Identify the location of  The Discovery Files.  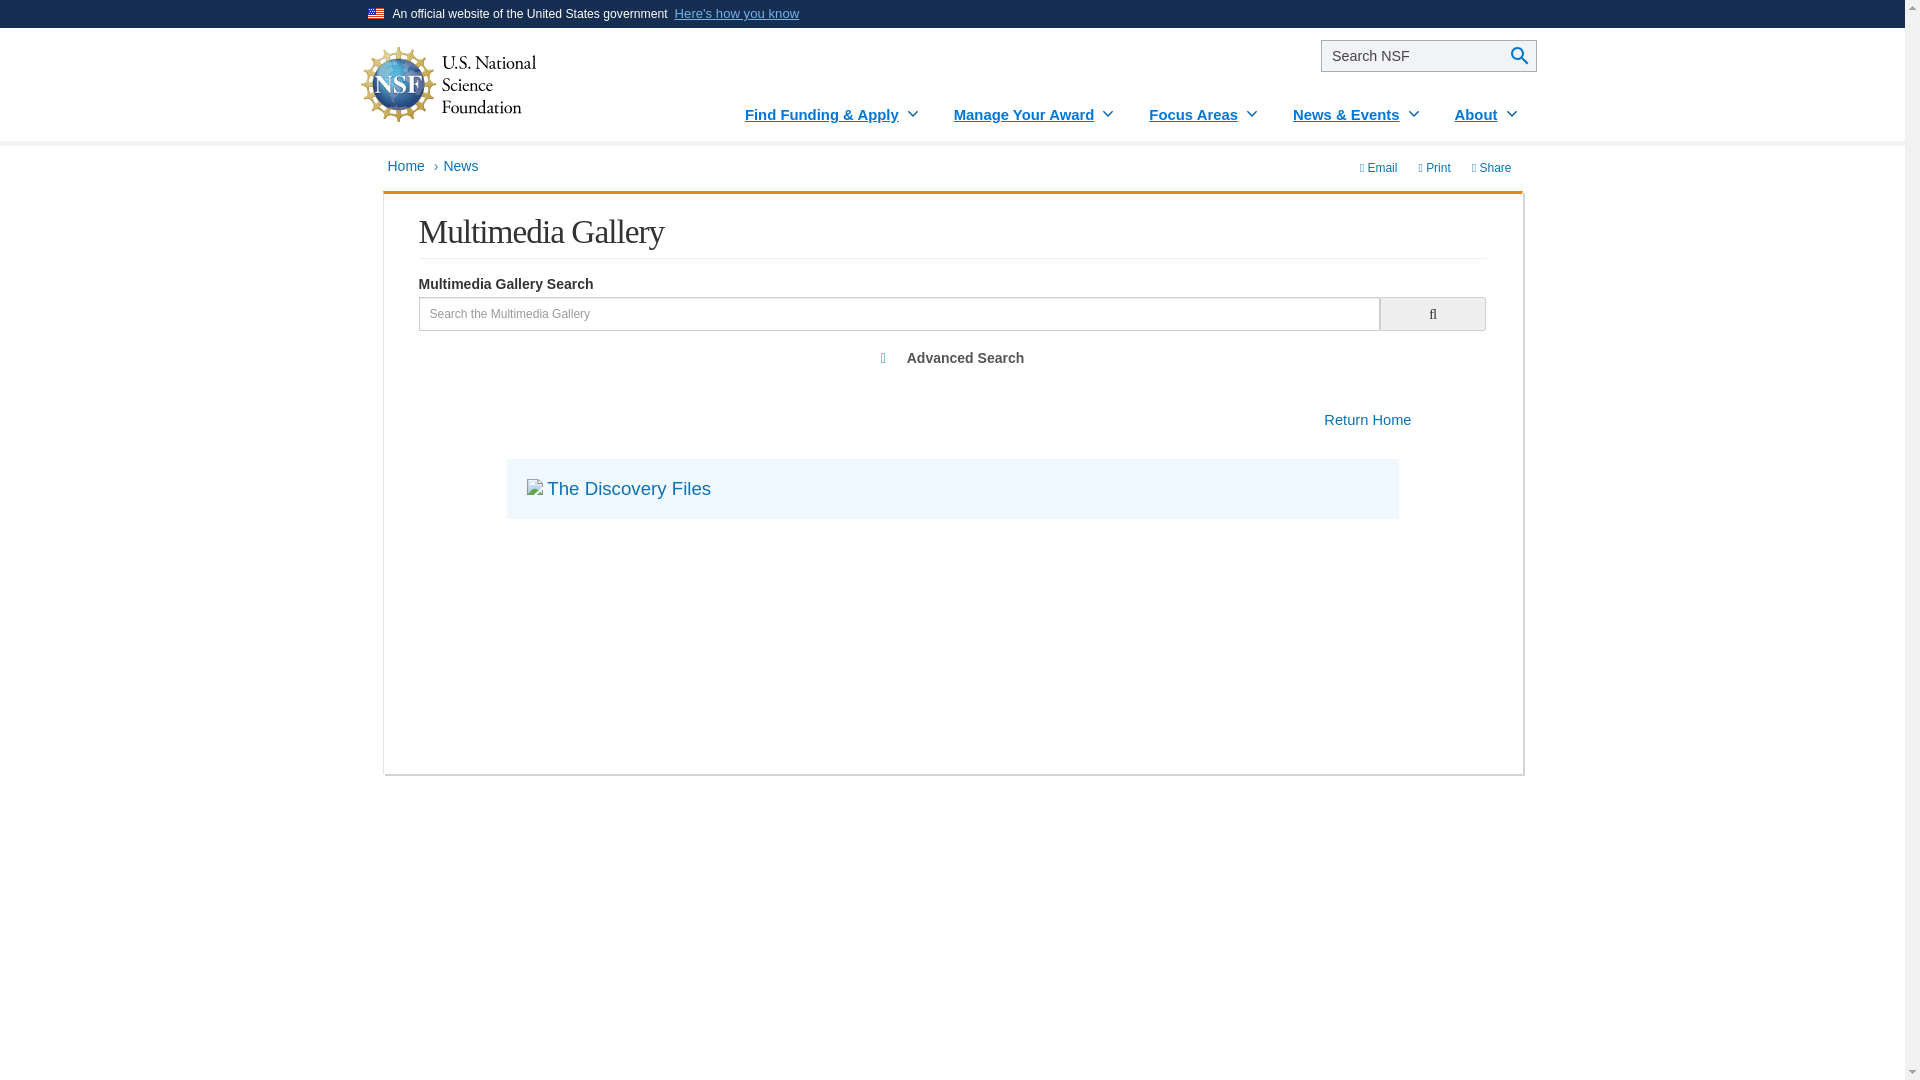
(626, 488).